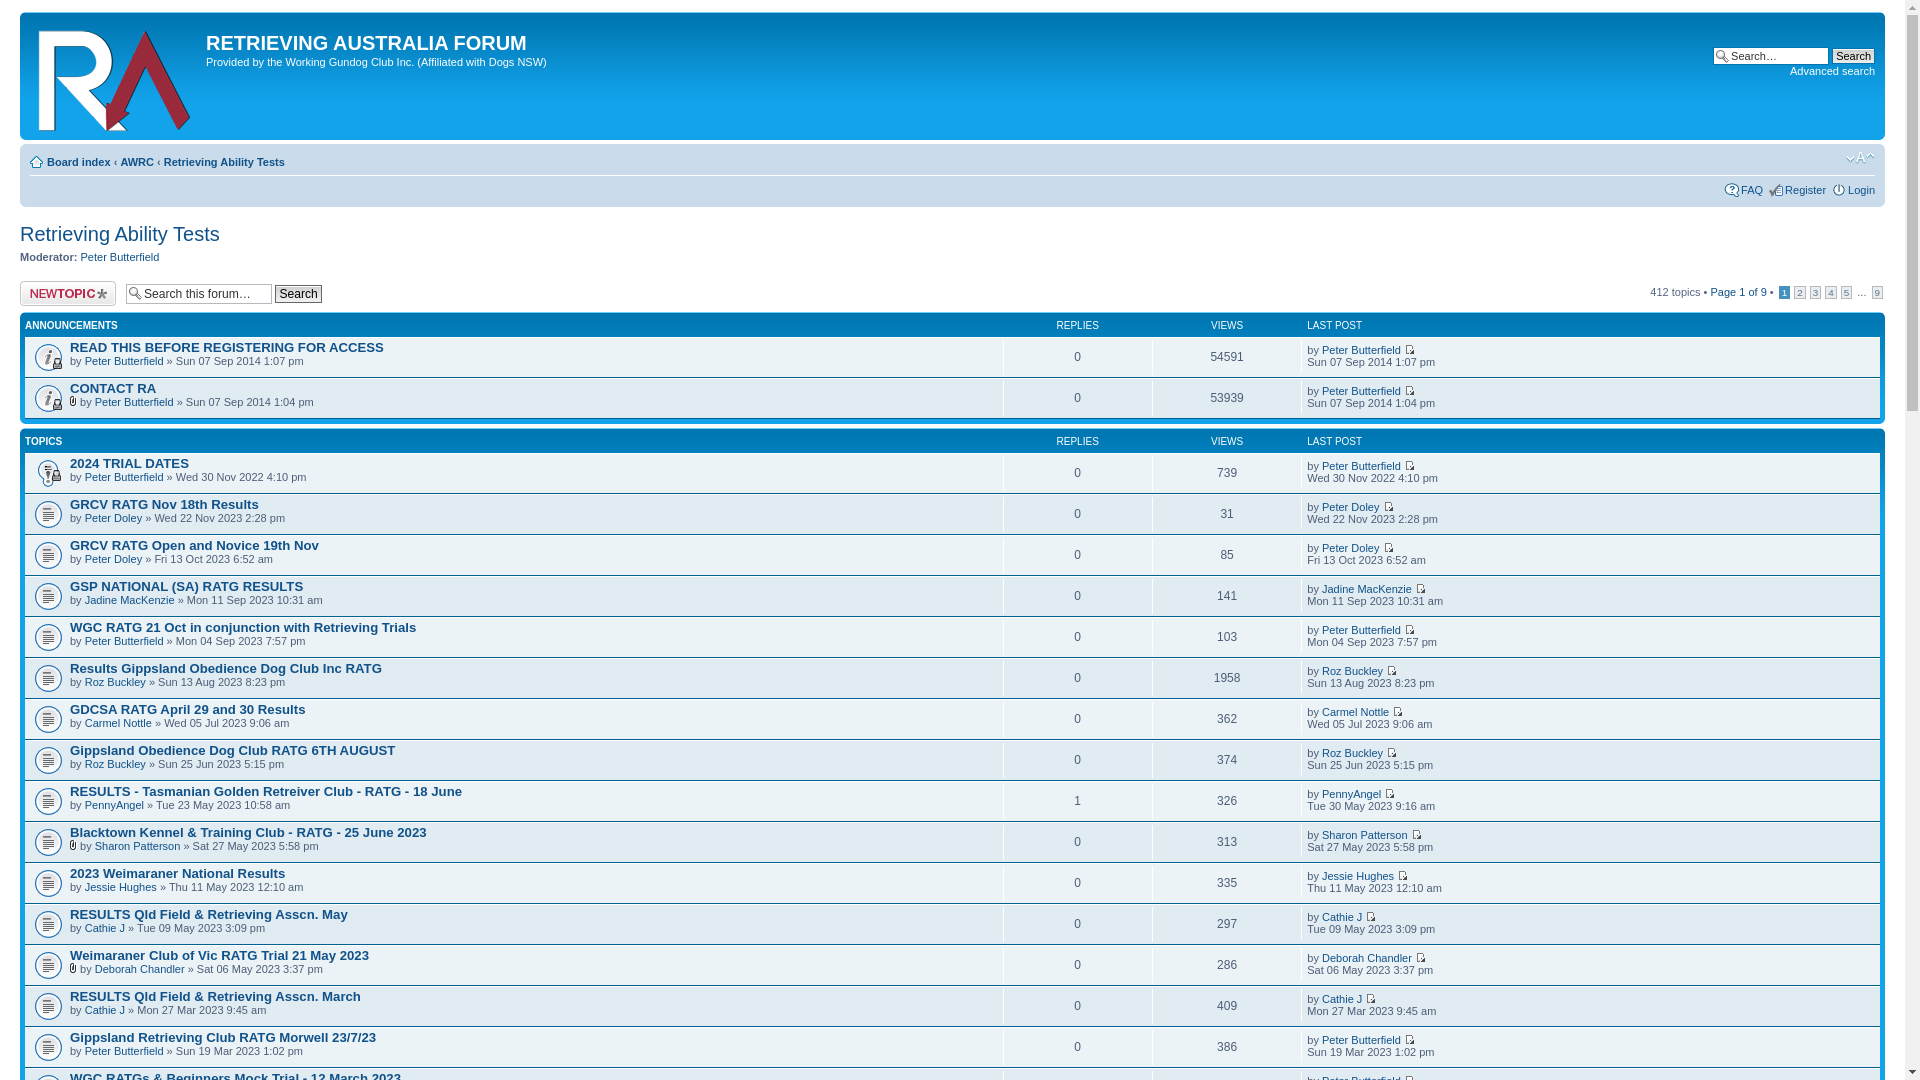  I want to click on View the latest post, so click(1370, 916).